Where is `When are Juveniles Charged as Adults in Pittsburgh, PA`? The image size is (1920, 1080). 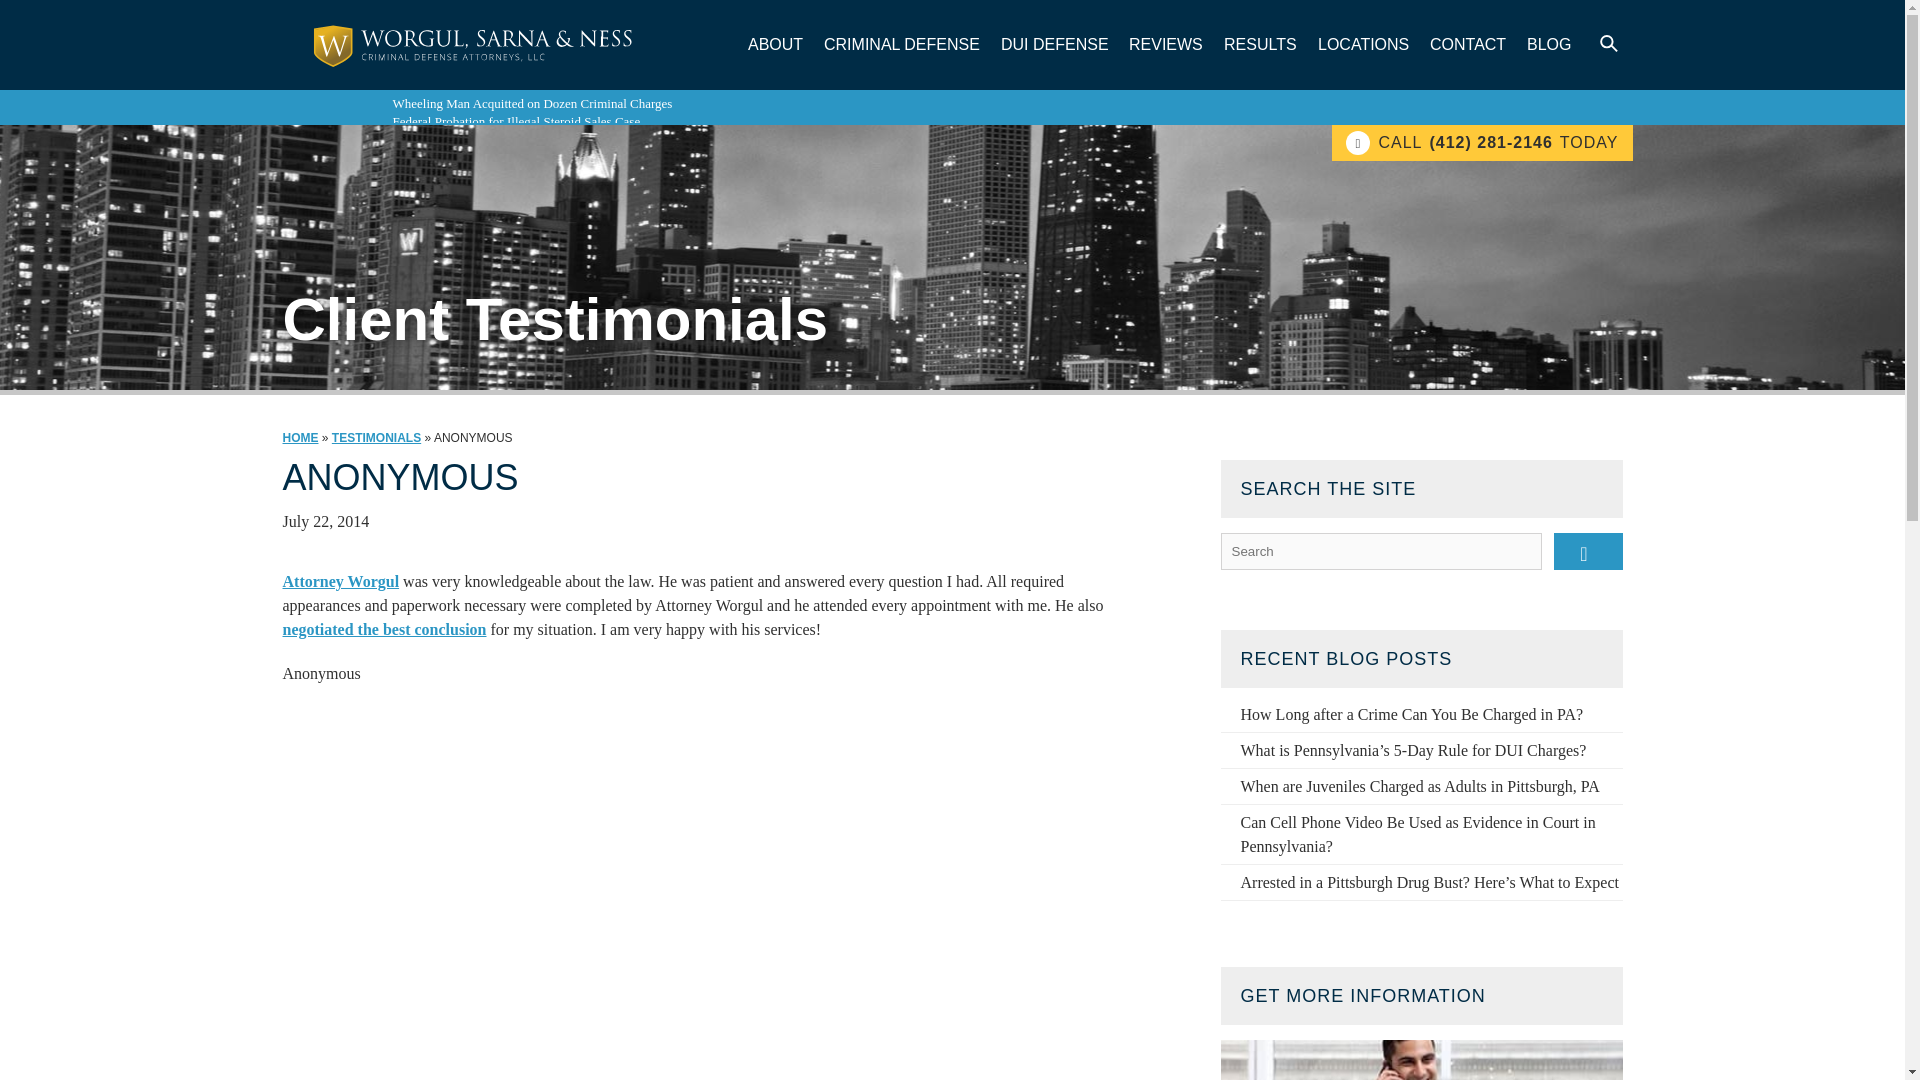 When are Juveniles Charged as Adults in Pittsburgh, PA is located at coordinates (1420, 786).